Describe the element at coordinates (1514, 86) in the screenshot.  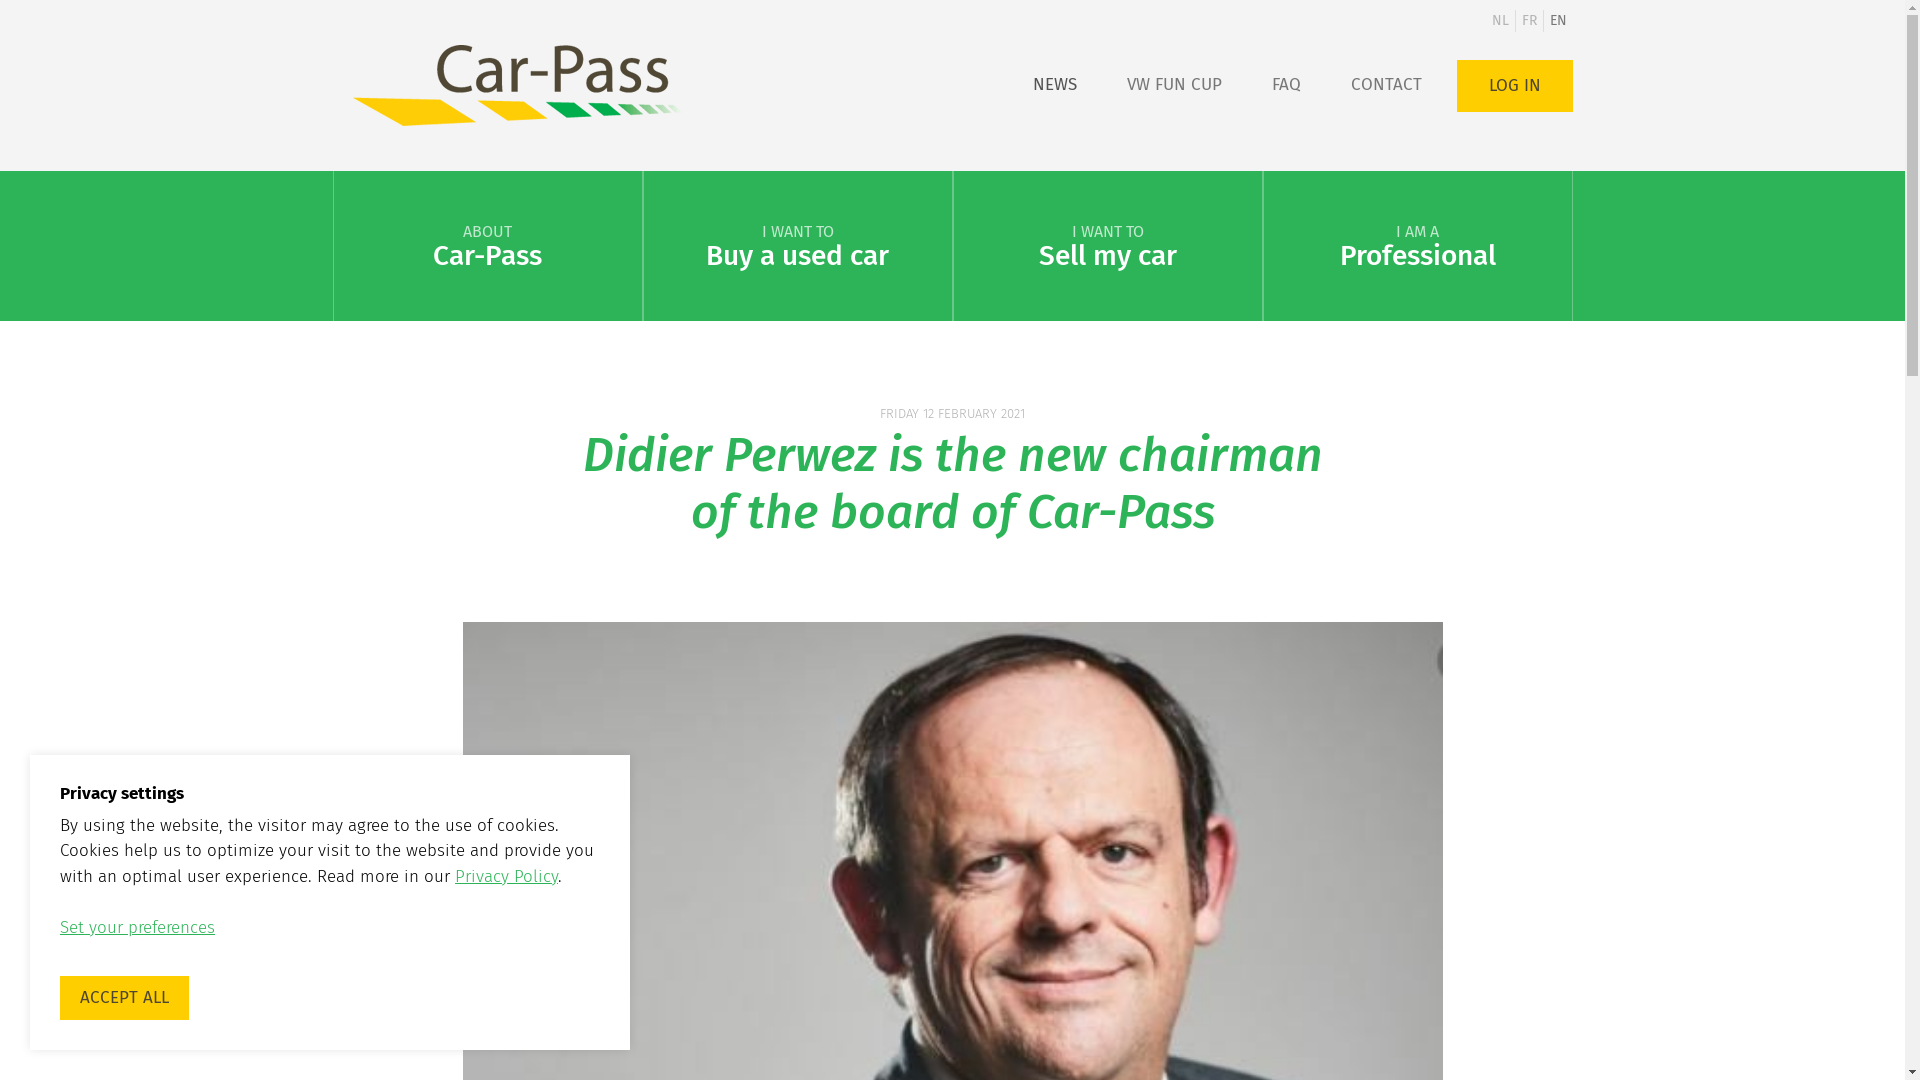
I see `LOG IN` at that location.